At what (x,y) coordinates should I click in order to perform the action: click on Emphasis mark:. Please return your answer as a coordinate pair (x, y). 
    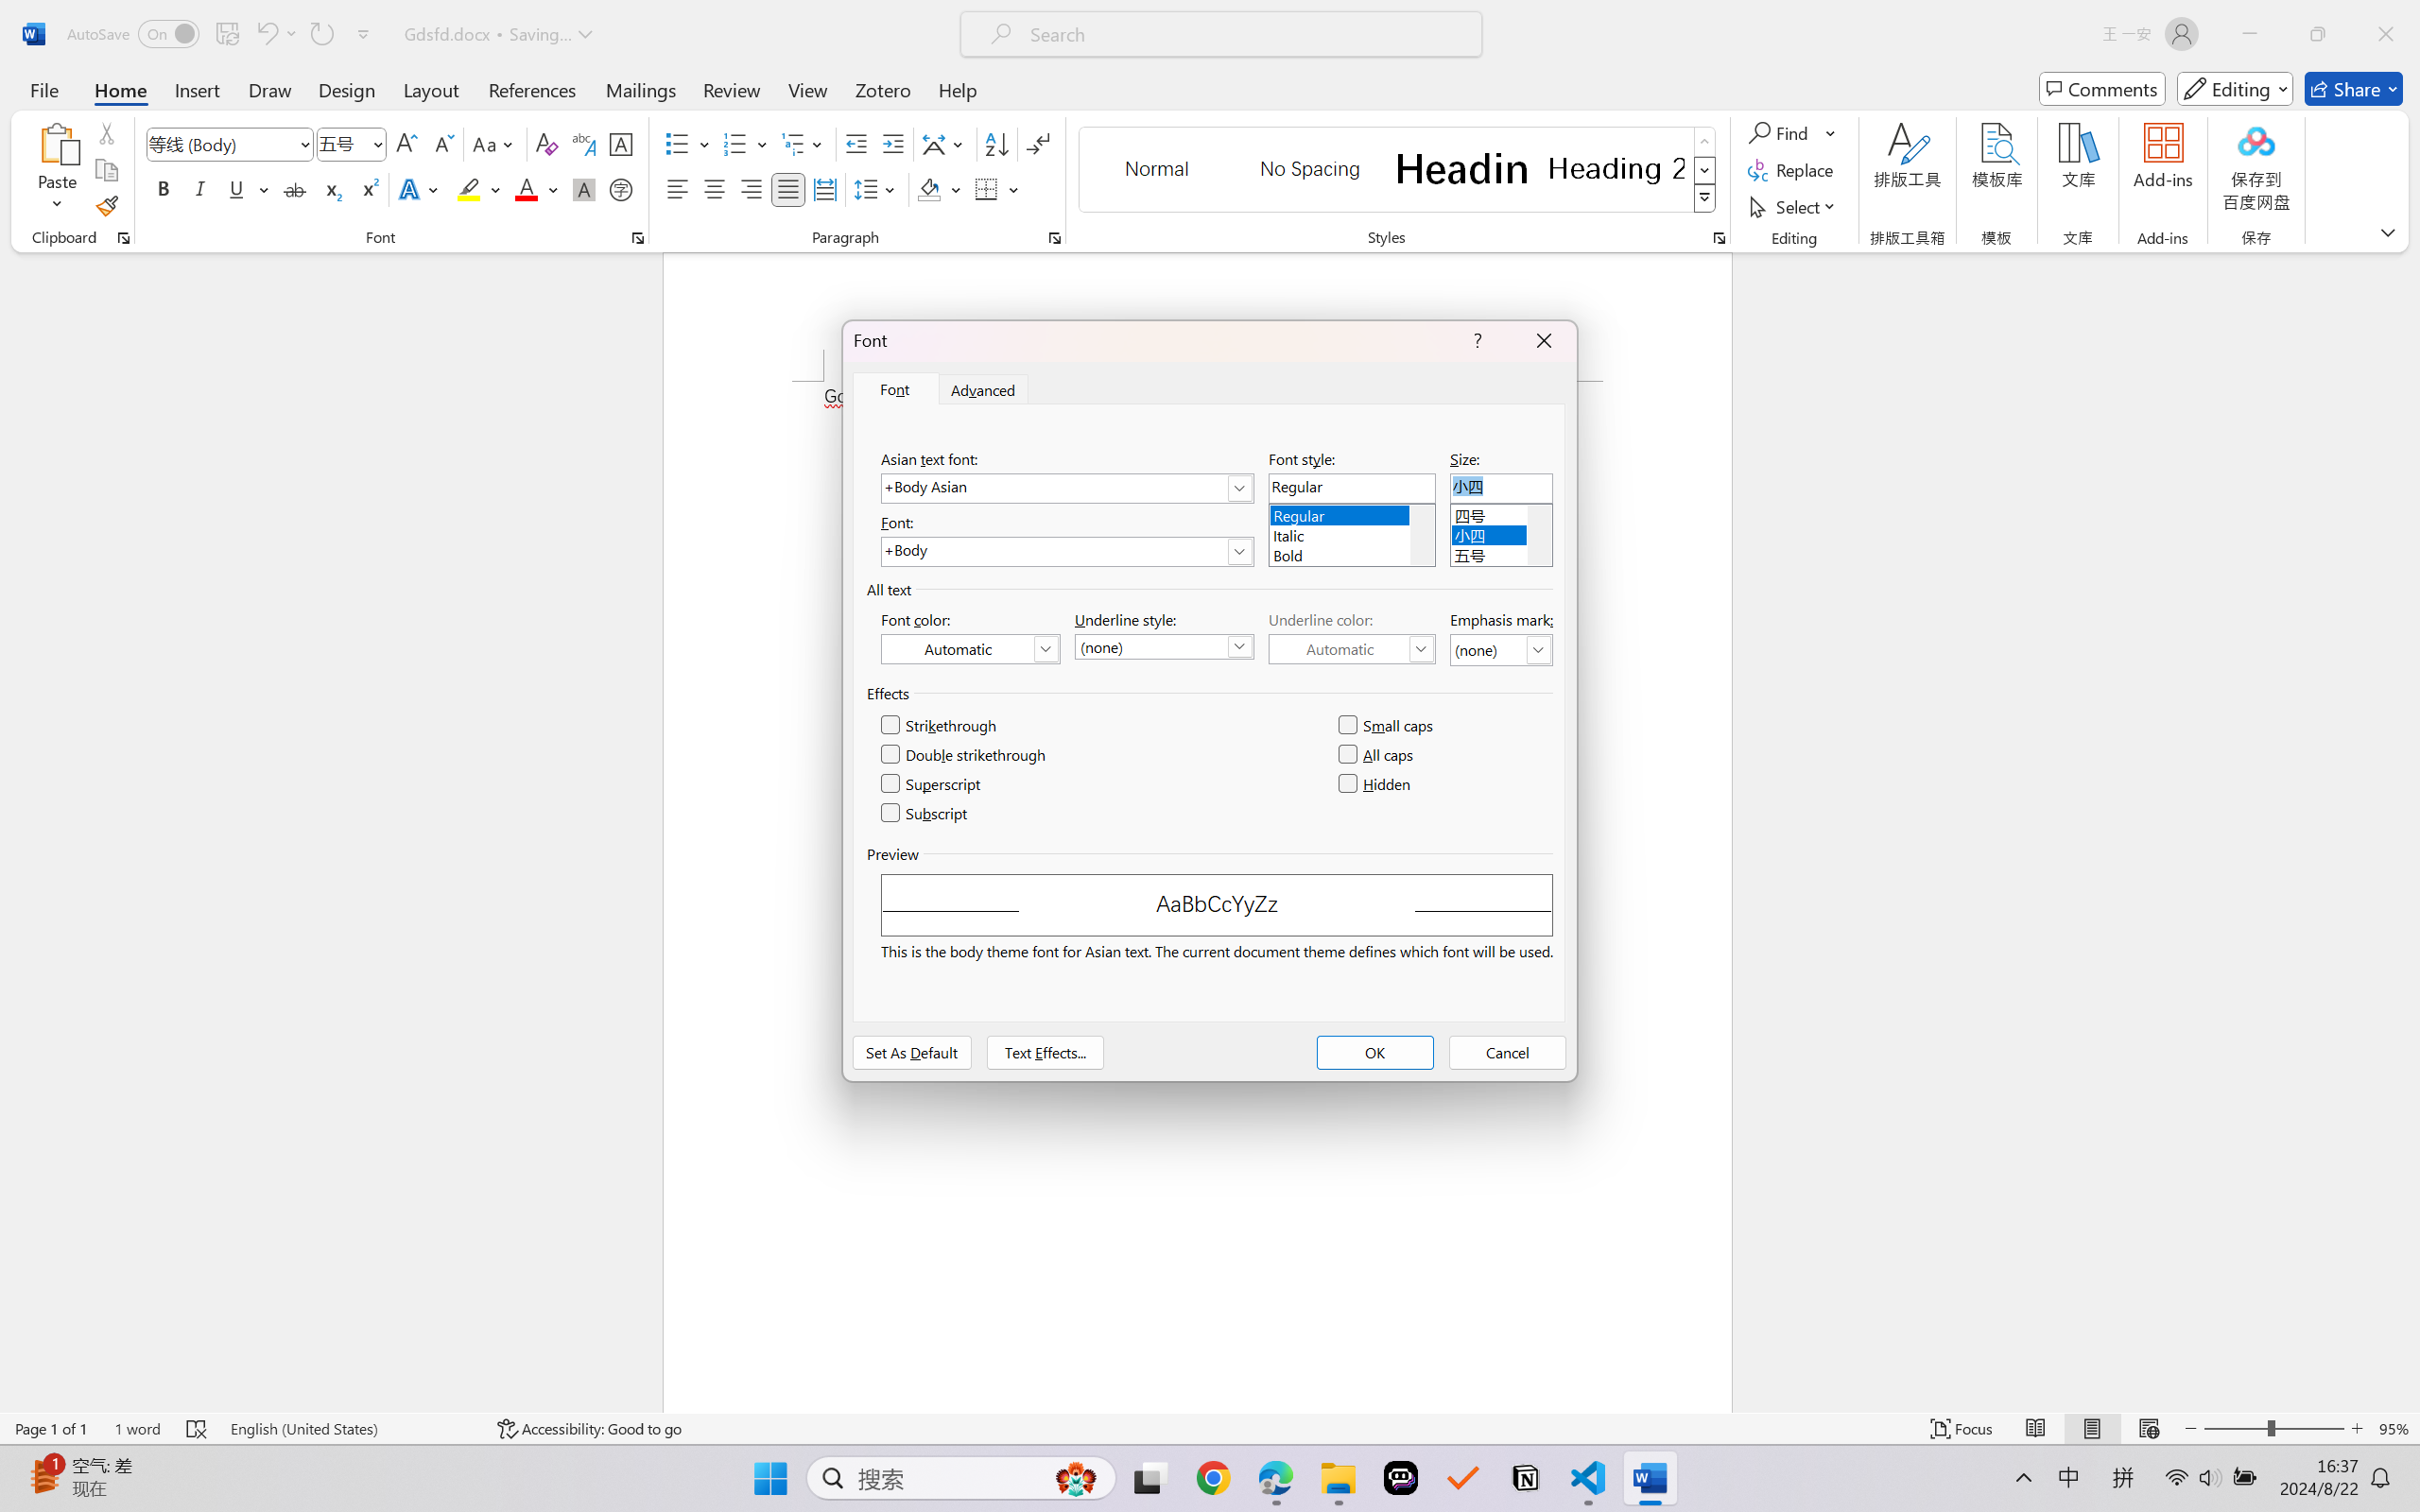
    Looking at the image, I should click on (1501, 650).